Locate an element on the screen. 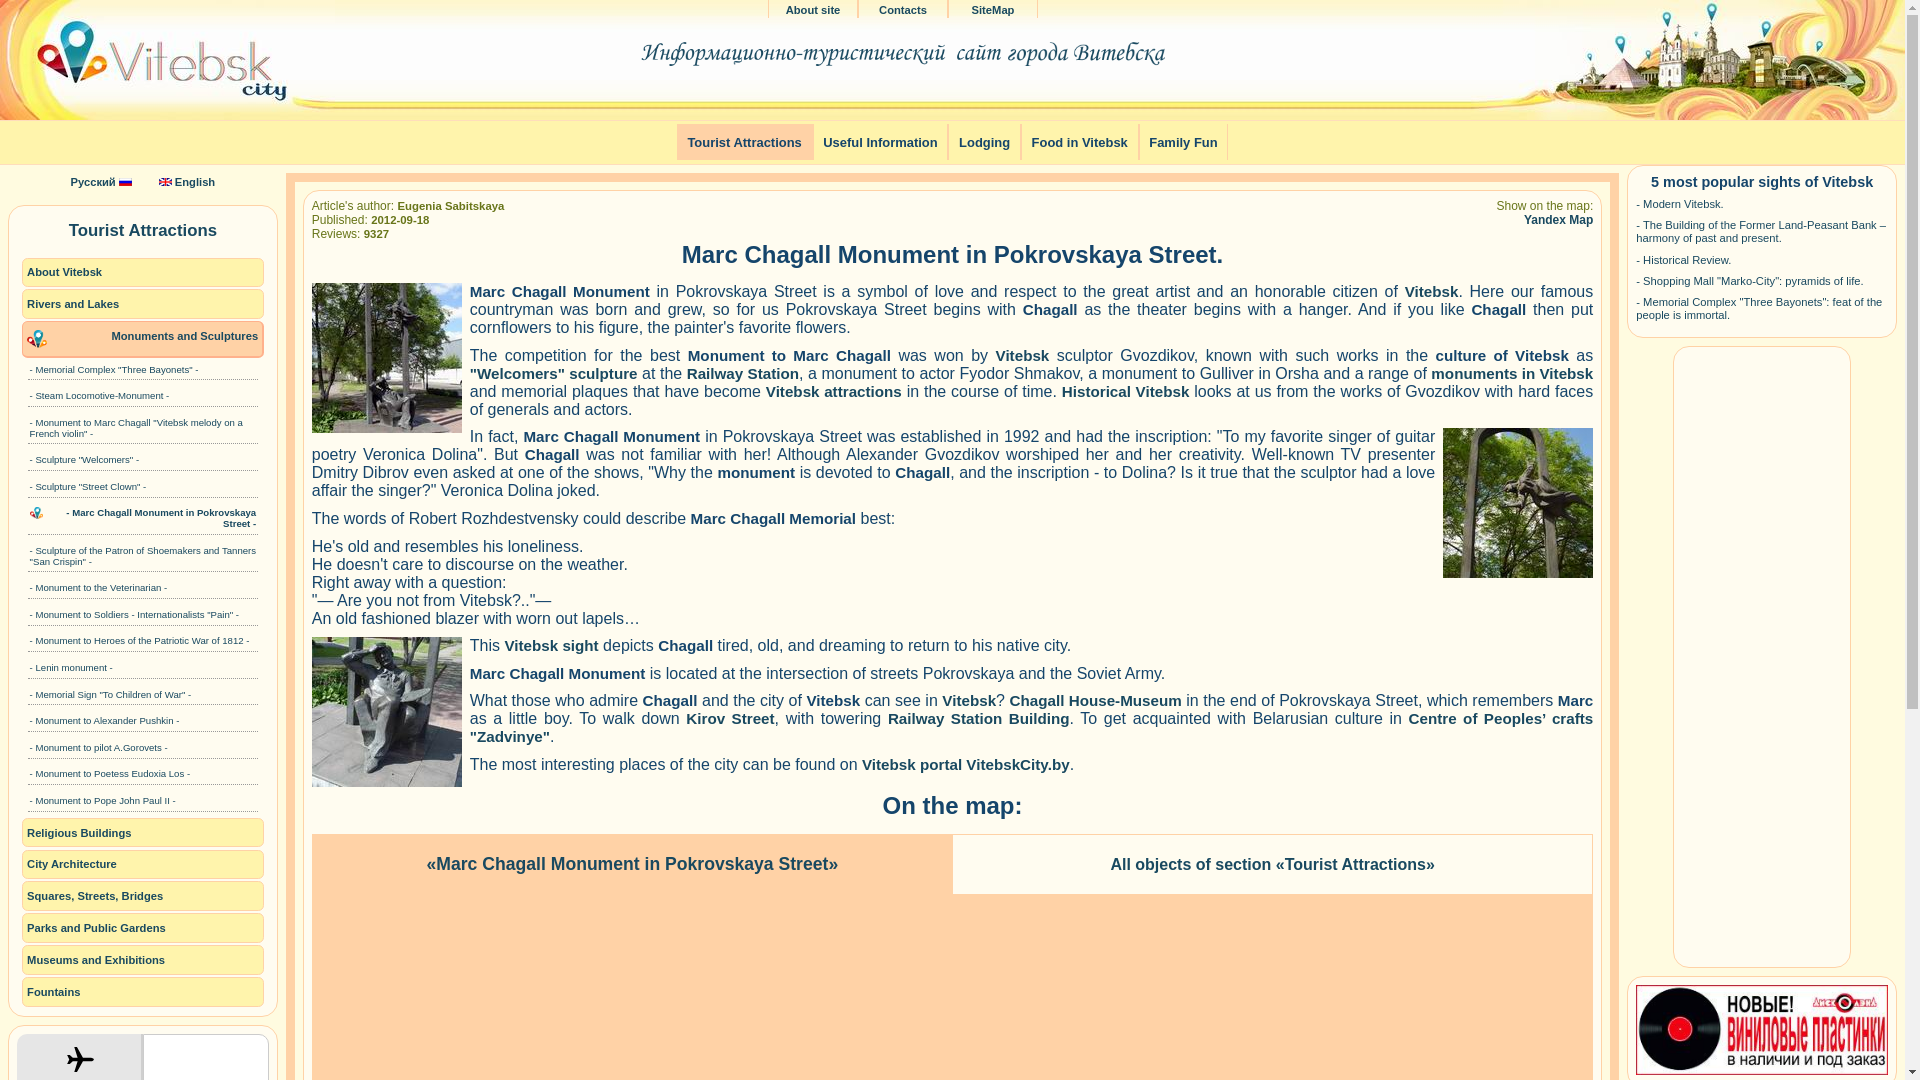 The width and height of the screenshot is (1920, 1080). Contact information is located at coordinates (903, 10).